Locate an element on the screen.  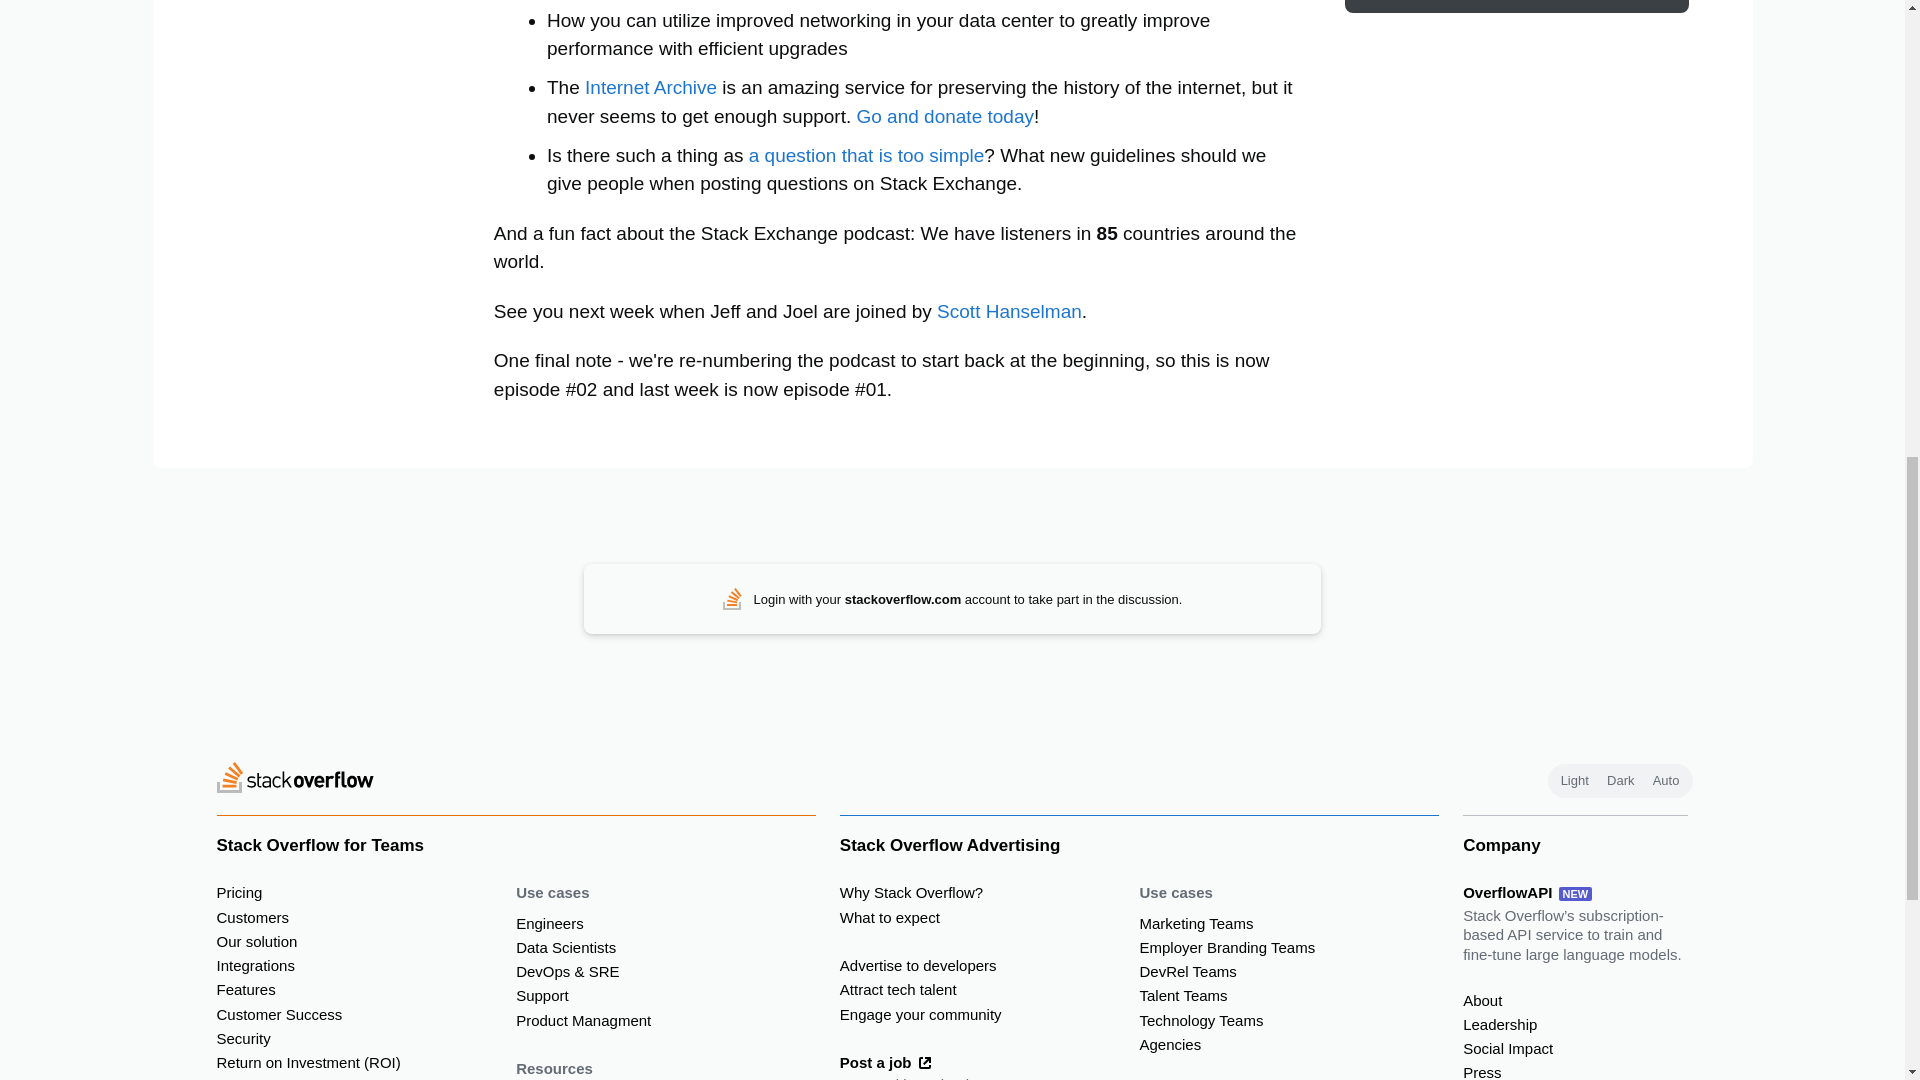
Features is located at coordinates (366, 990).